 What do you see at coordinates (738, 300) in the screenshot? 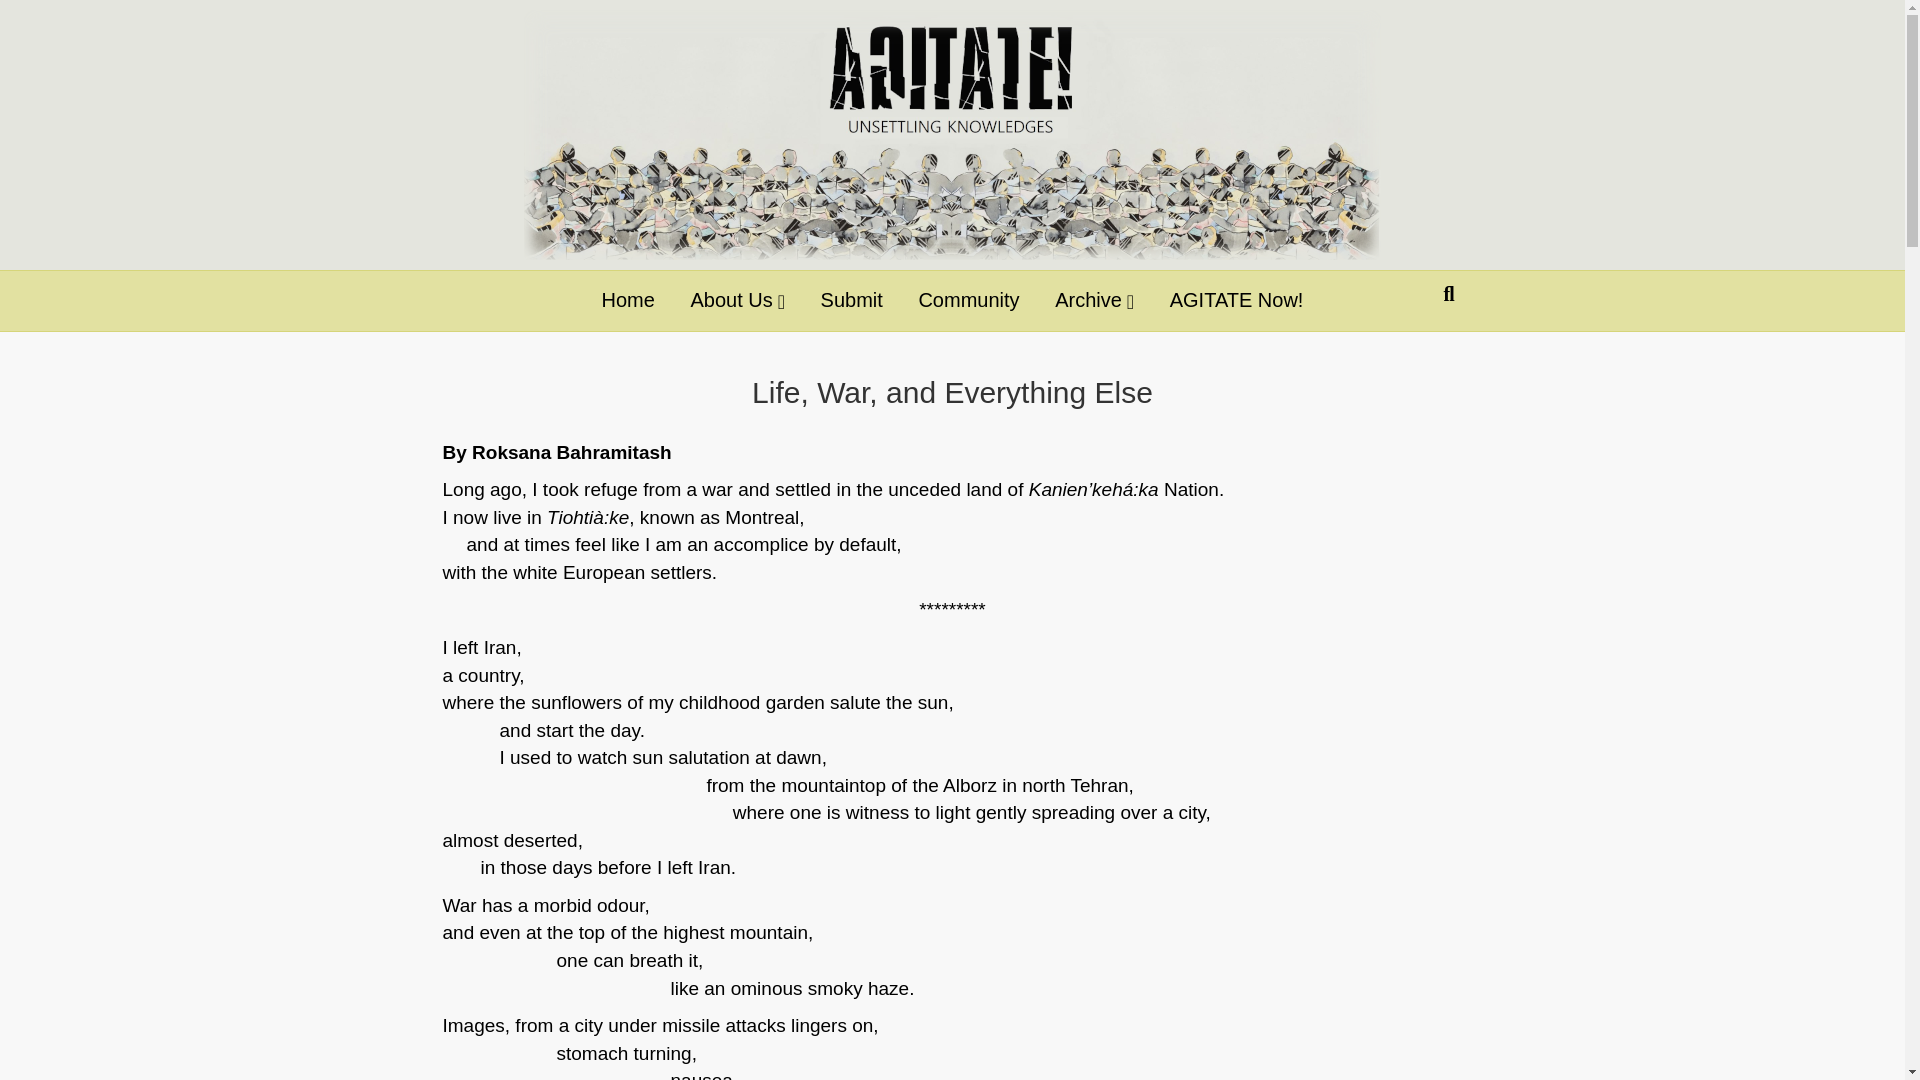
I see `About Us` at bounding box center [738, 300].